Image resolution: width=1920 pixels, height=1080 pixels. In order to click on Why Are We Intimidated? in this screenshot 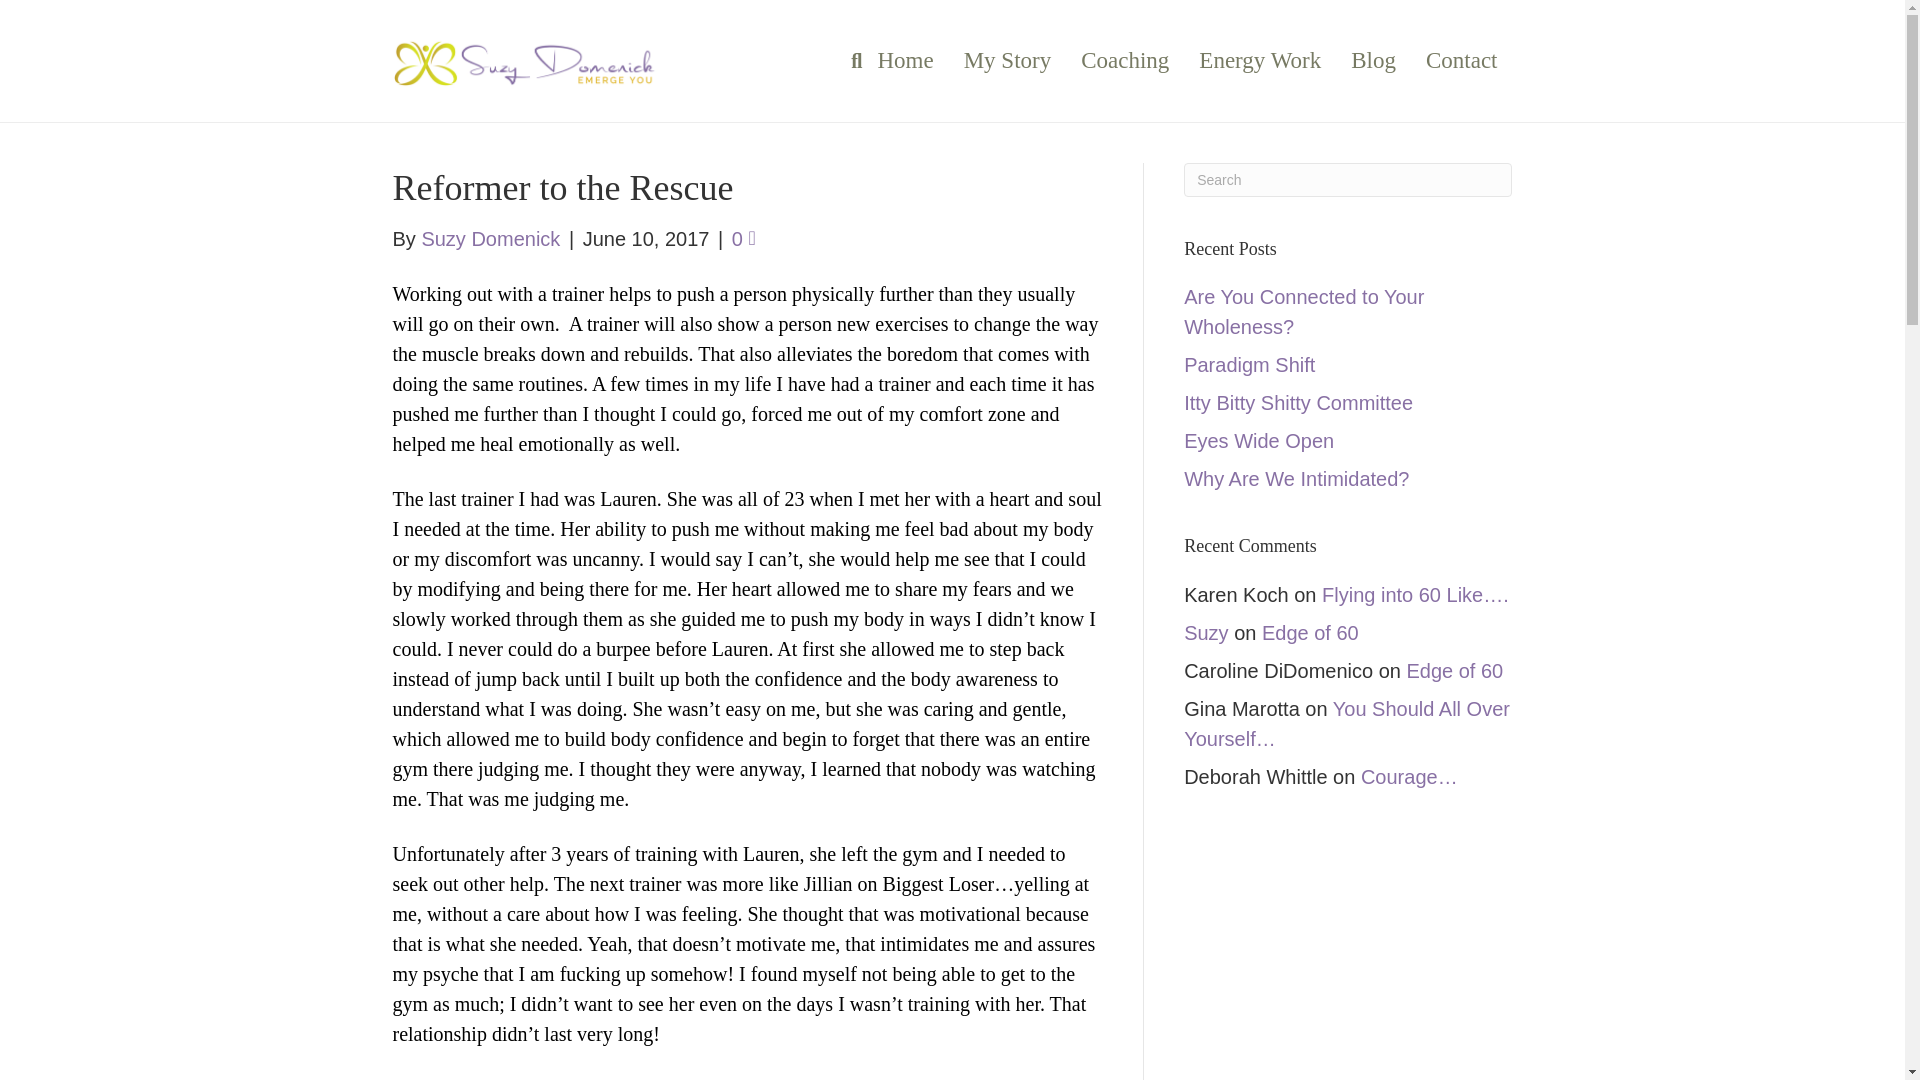, I will do `click(1296, 478)`.